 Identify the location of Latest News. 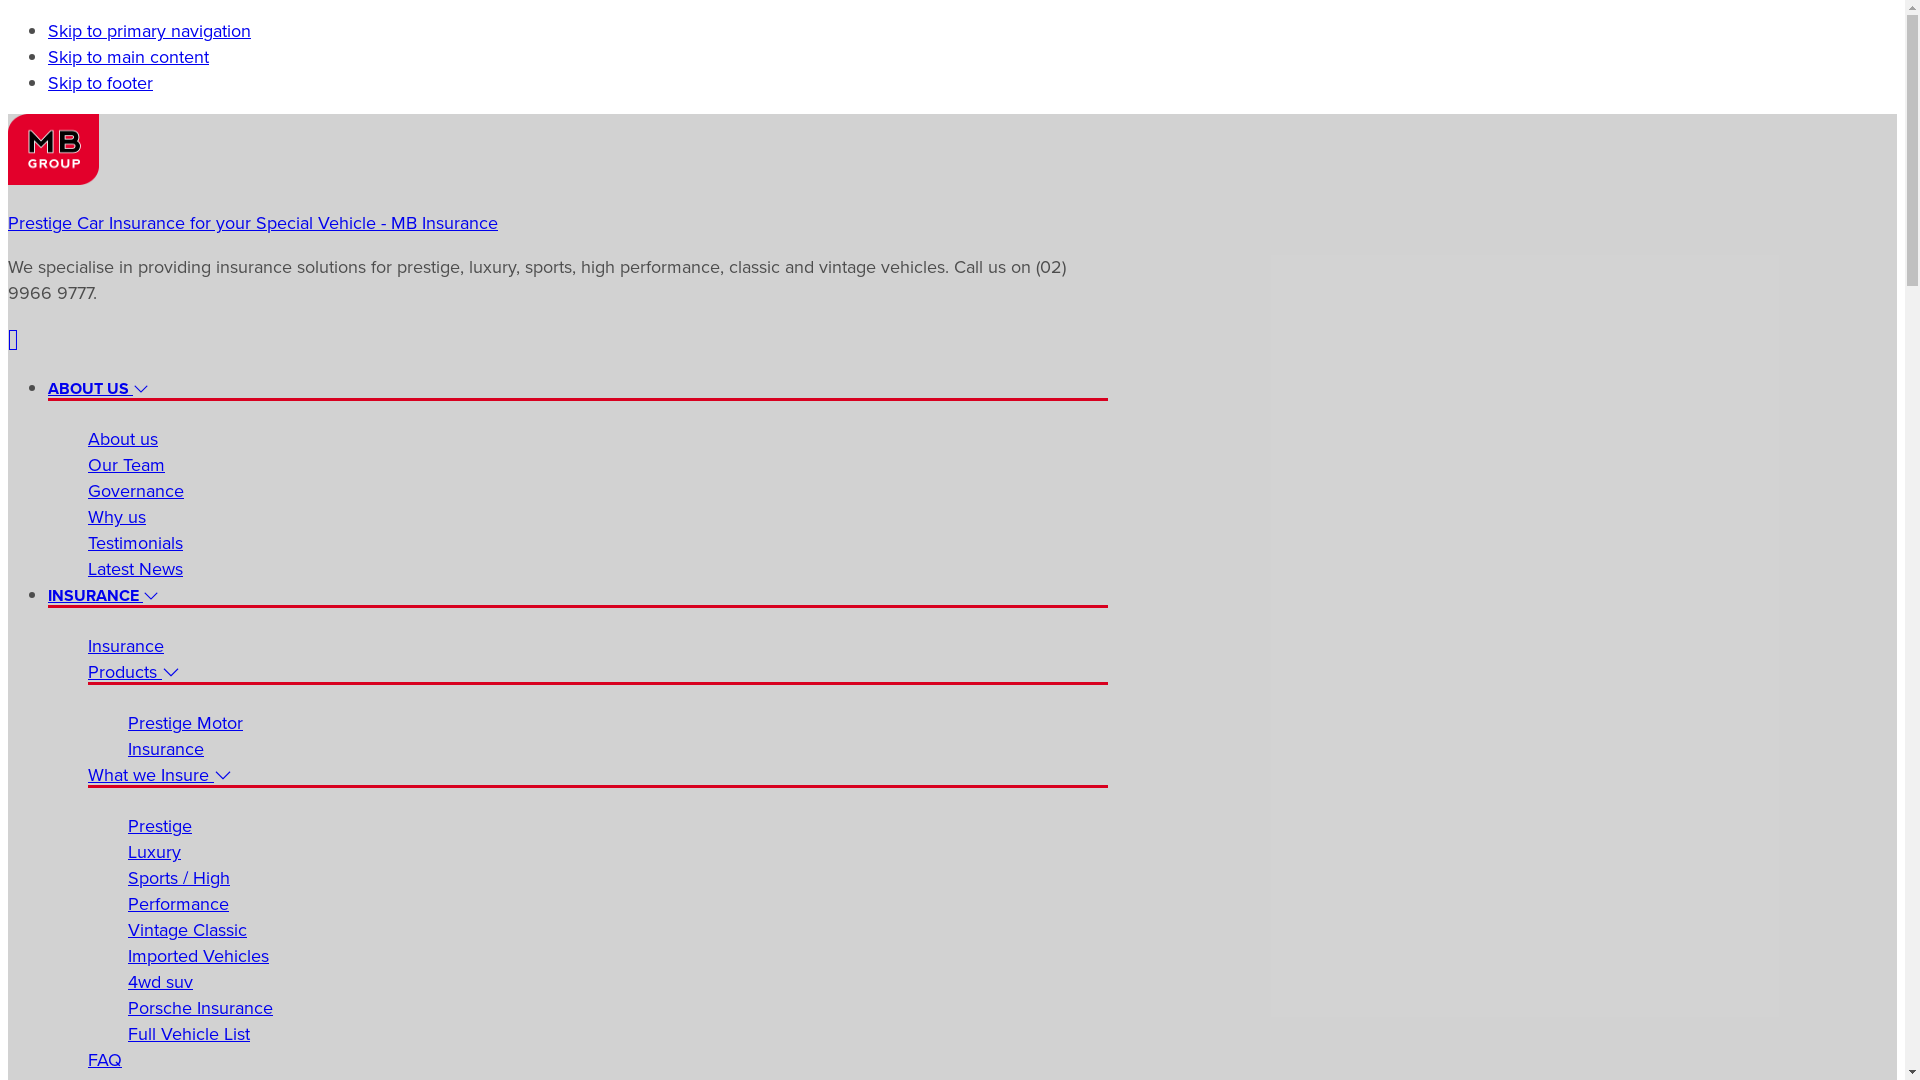
(136, 569).